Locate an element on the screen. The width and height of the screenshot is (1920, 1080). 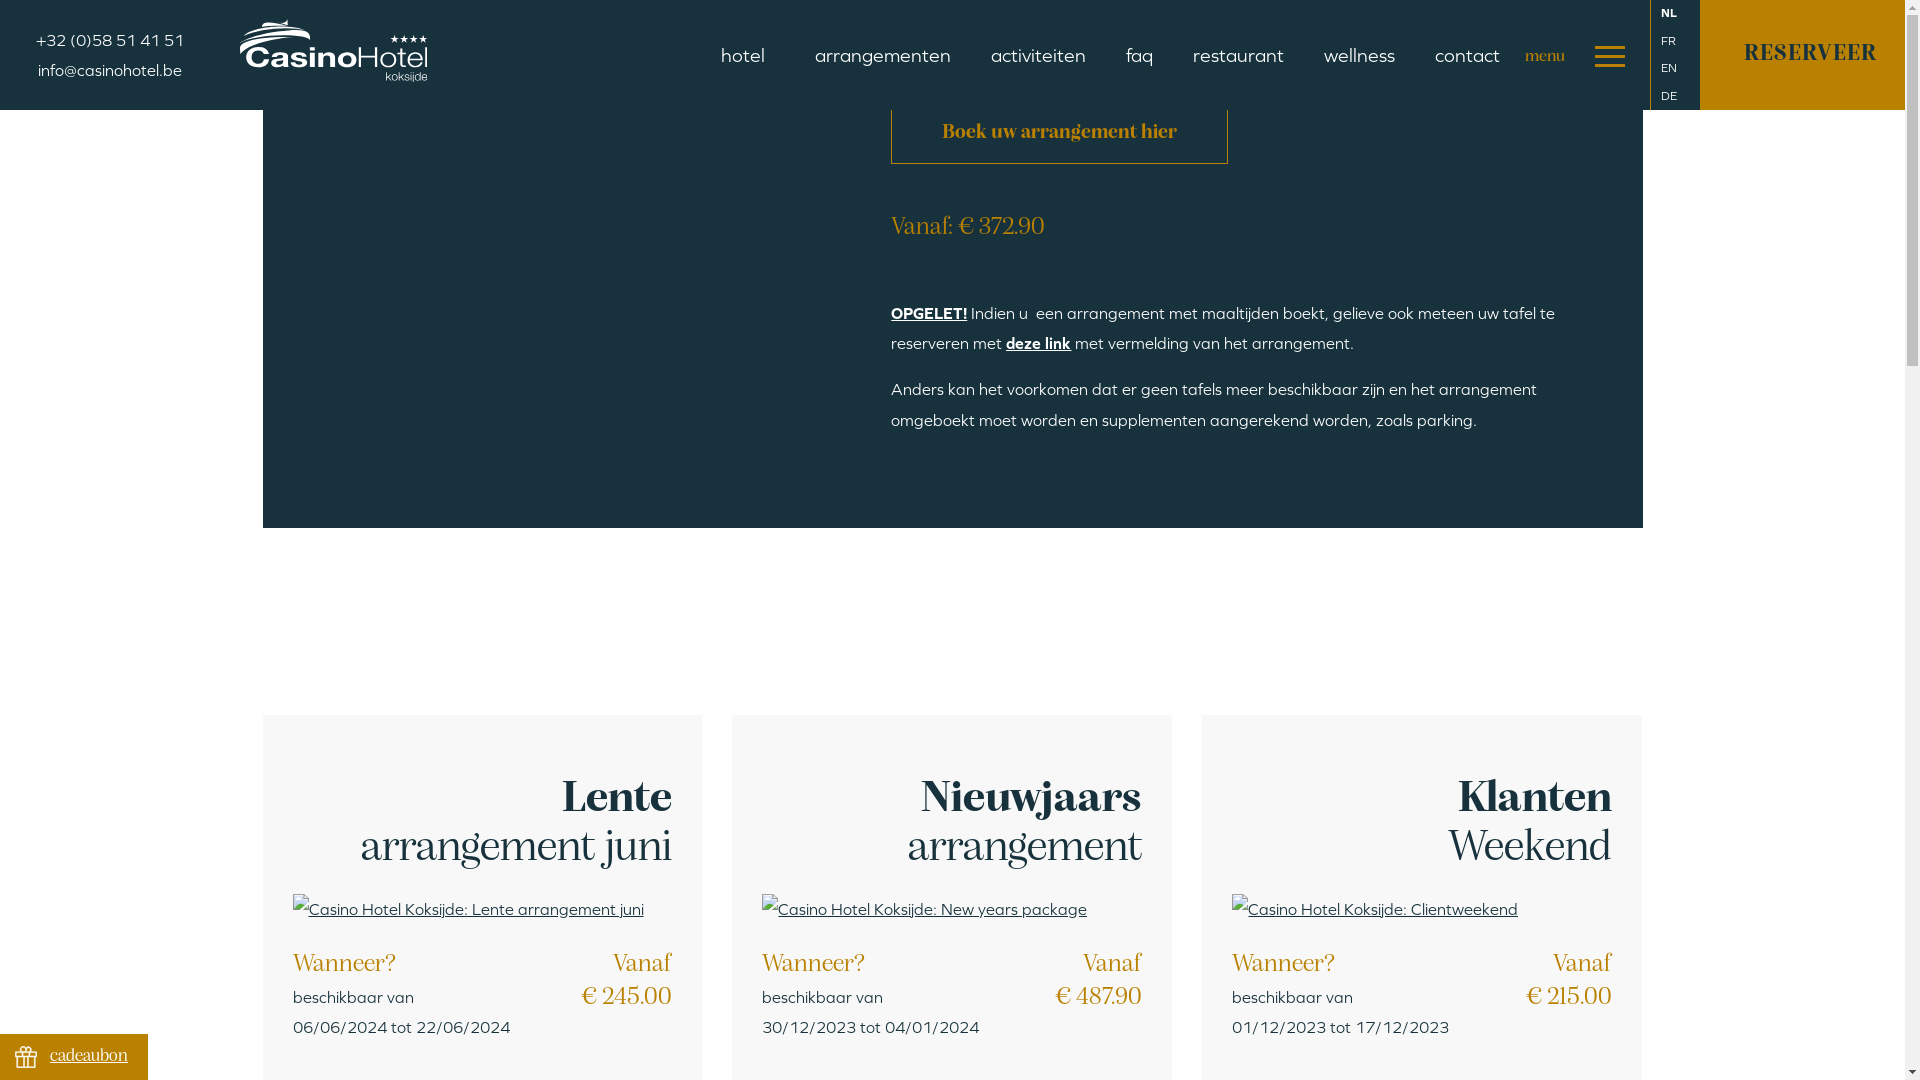
activiteiten is located at coordinates (1038, 55).